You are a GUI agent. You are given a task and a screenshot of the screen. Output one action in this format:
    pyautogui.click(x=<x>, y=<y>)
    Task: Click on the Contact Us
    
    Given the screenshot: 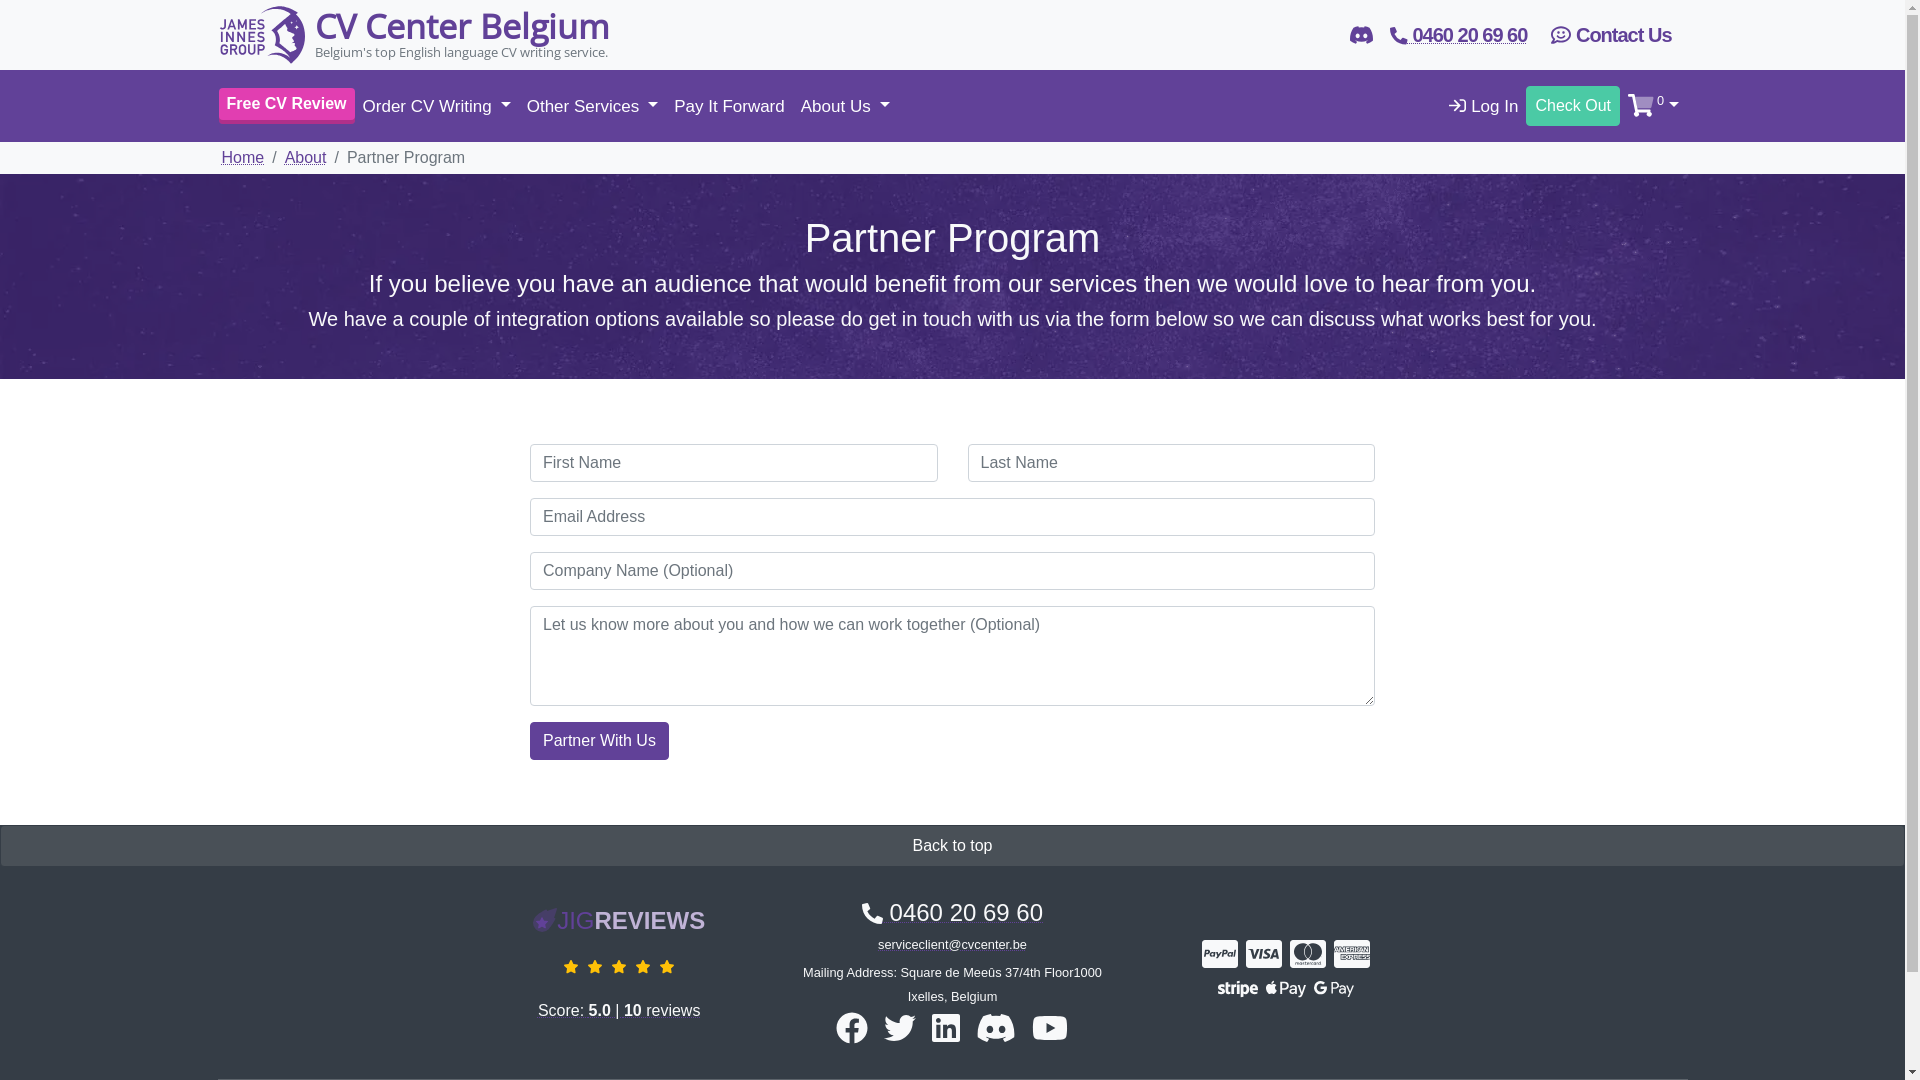 What is the action you would take?
    pyautogui.click(x=1611, y=35)
    